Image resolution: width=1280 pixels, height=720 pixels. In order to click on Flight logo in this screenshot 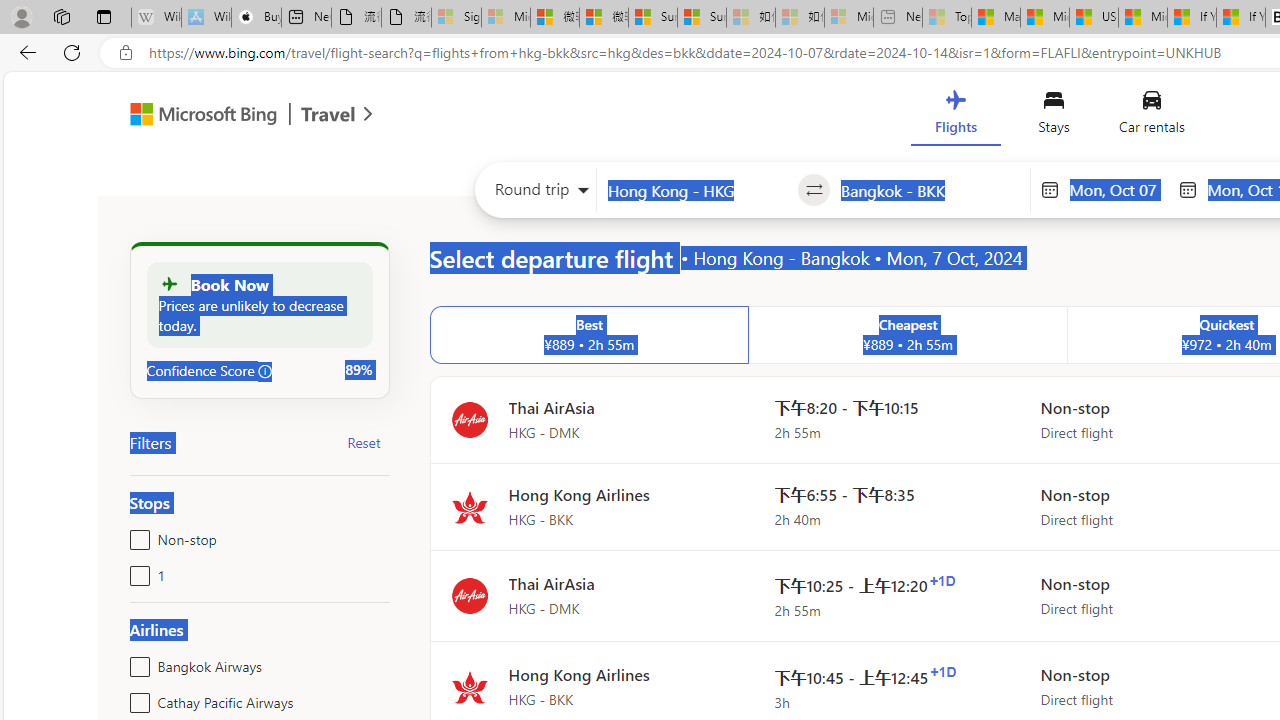, I will do `click(469, 688)`.